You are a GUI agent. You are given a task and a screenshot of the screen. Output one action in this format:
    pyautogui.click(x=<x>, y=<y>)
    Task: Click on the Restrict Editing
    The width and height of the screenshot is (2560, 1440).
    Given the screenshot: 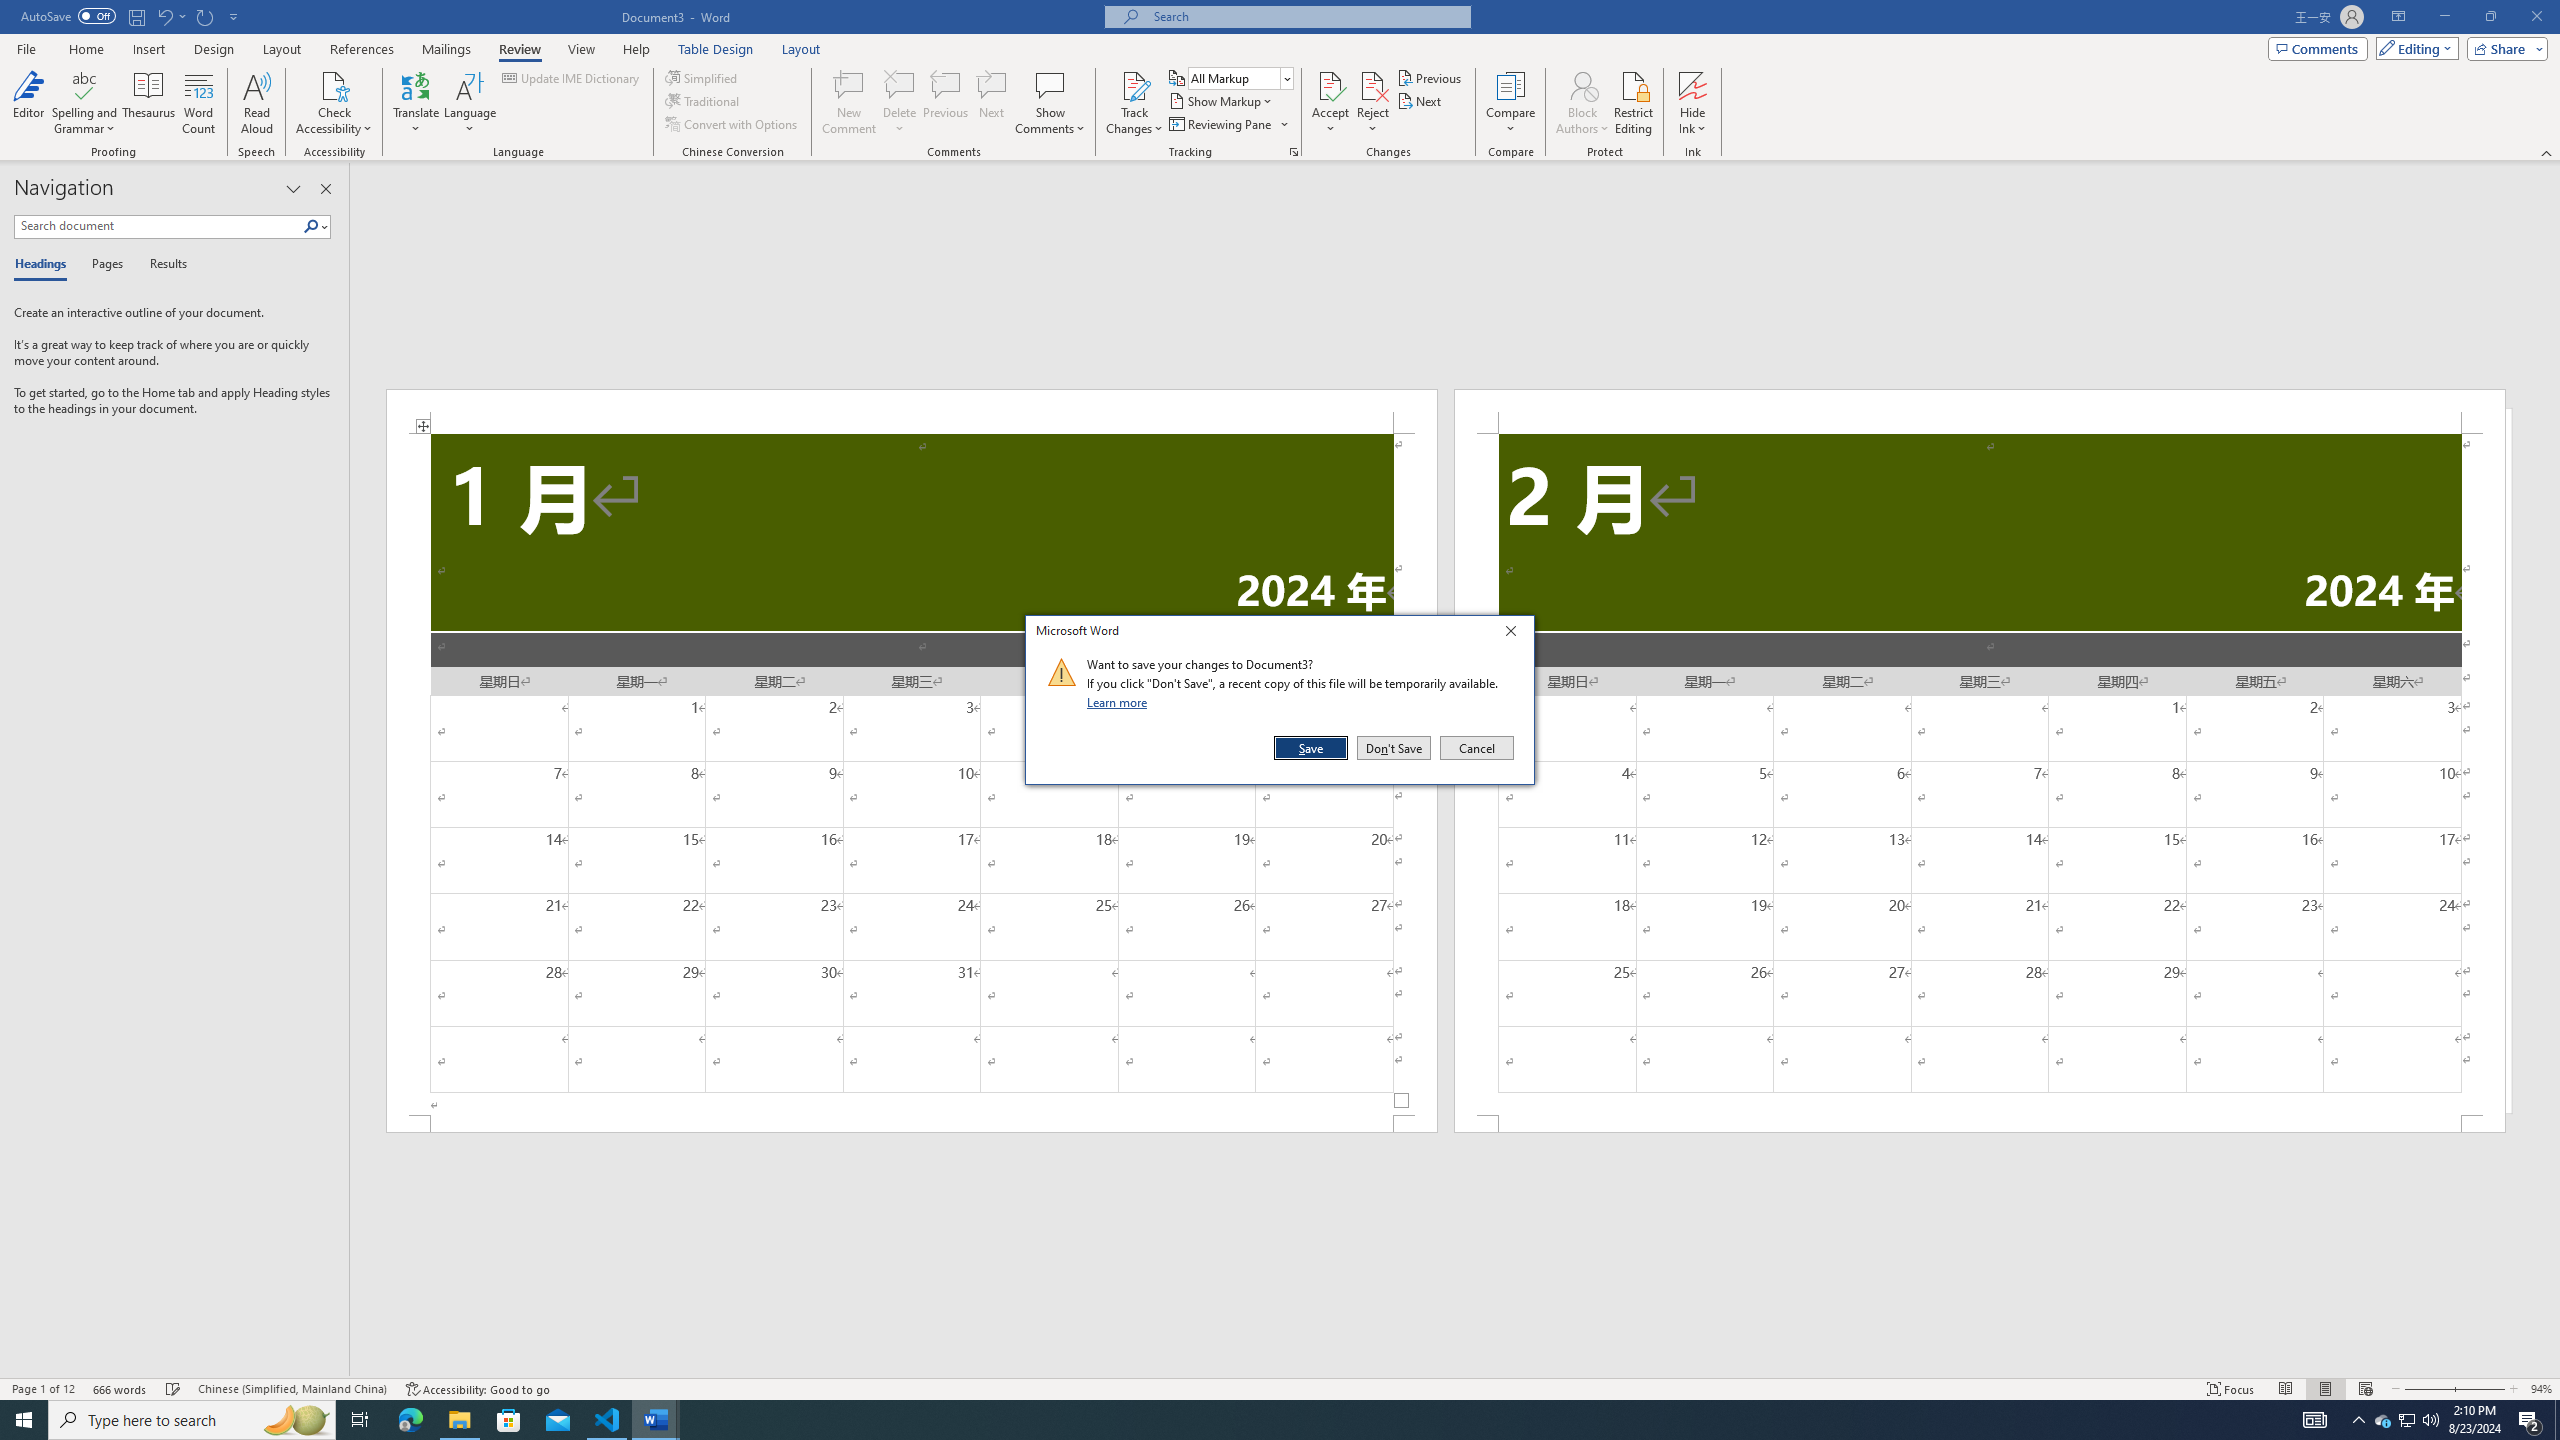 What is the action you would take?
    pyautogui.click(x=1634, y=103)
    